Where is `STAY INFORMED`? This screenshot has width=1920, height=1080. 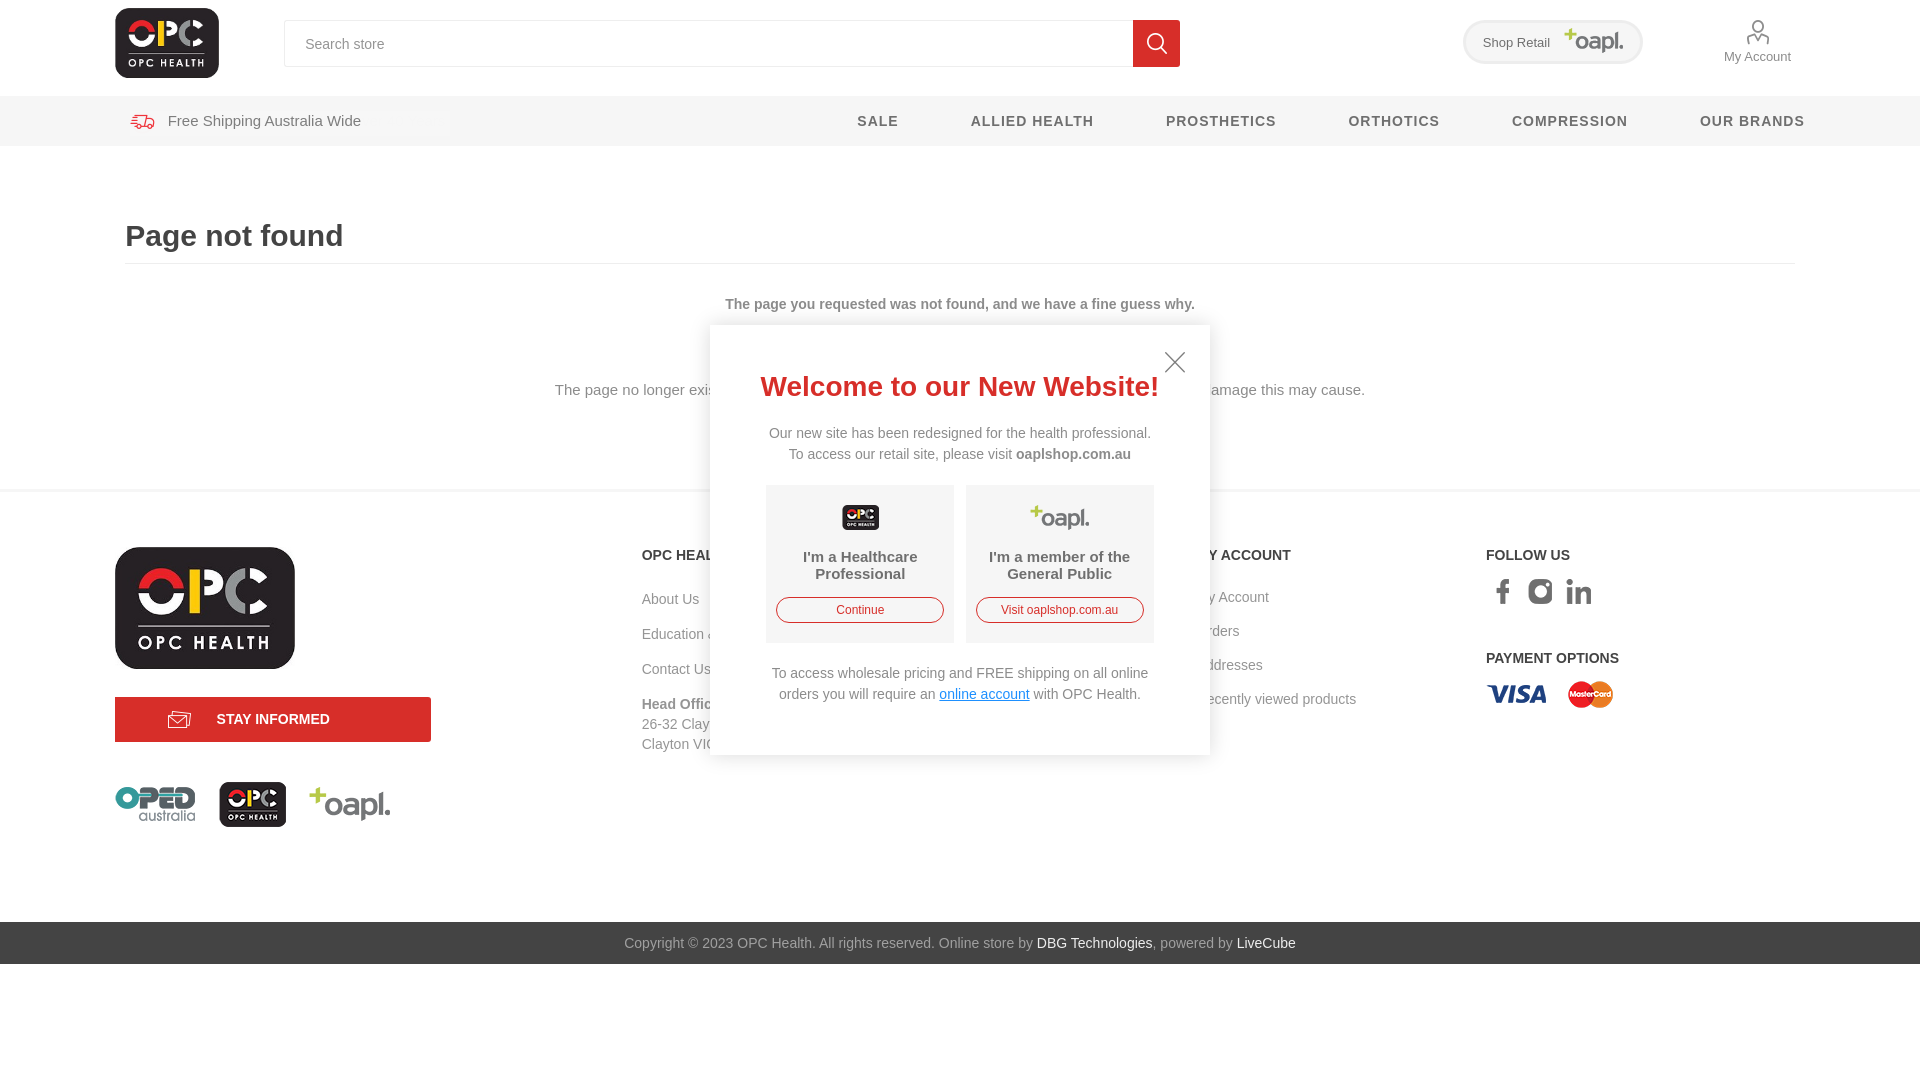 STAY INFORMED is located at coordinates (273, 720).